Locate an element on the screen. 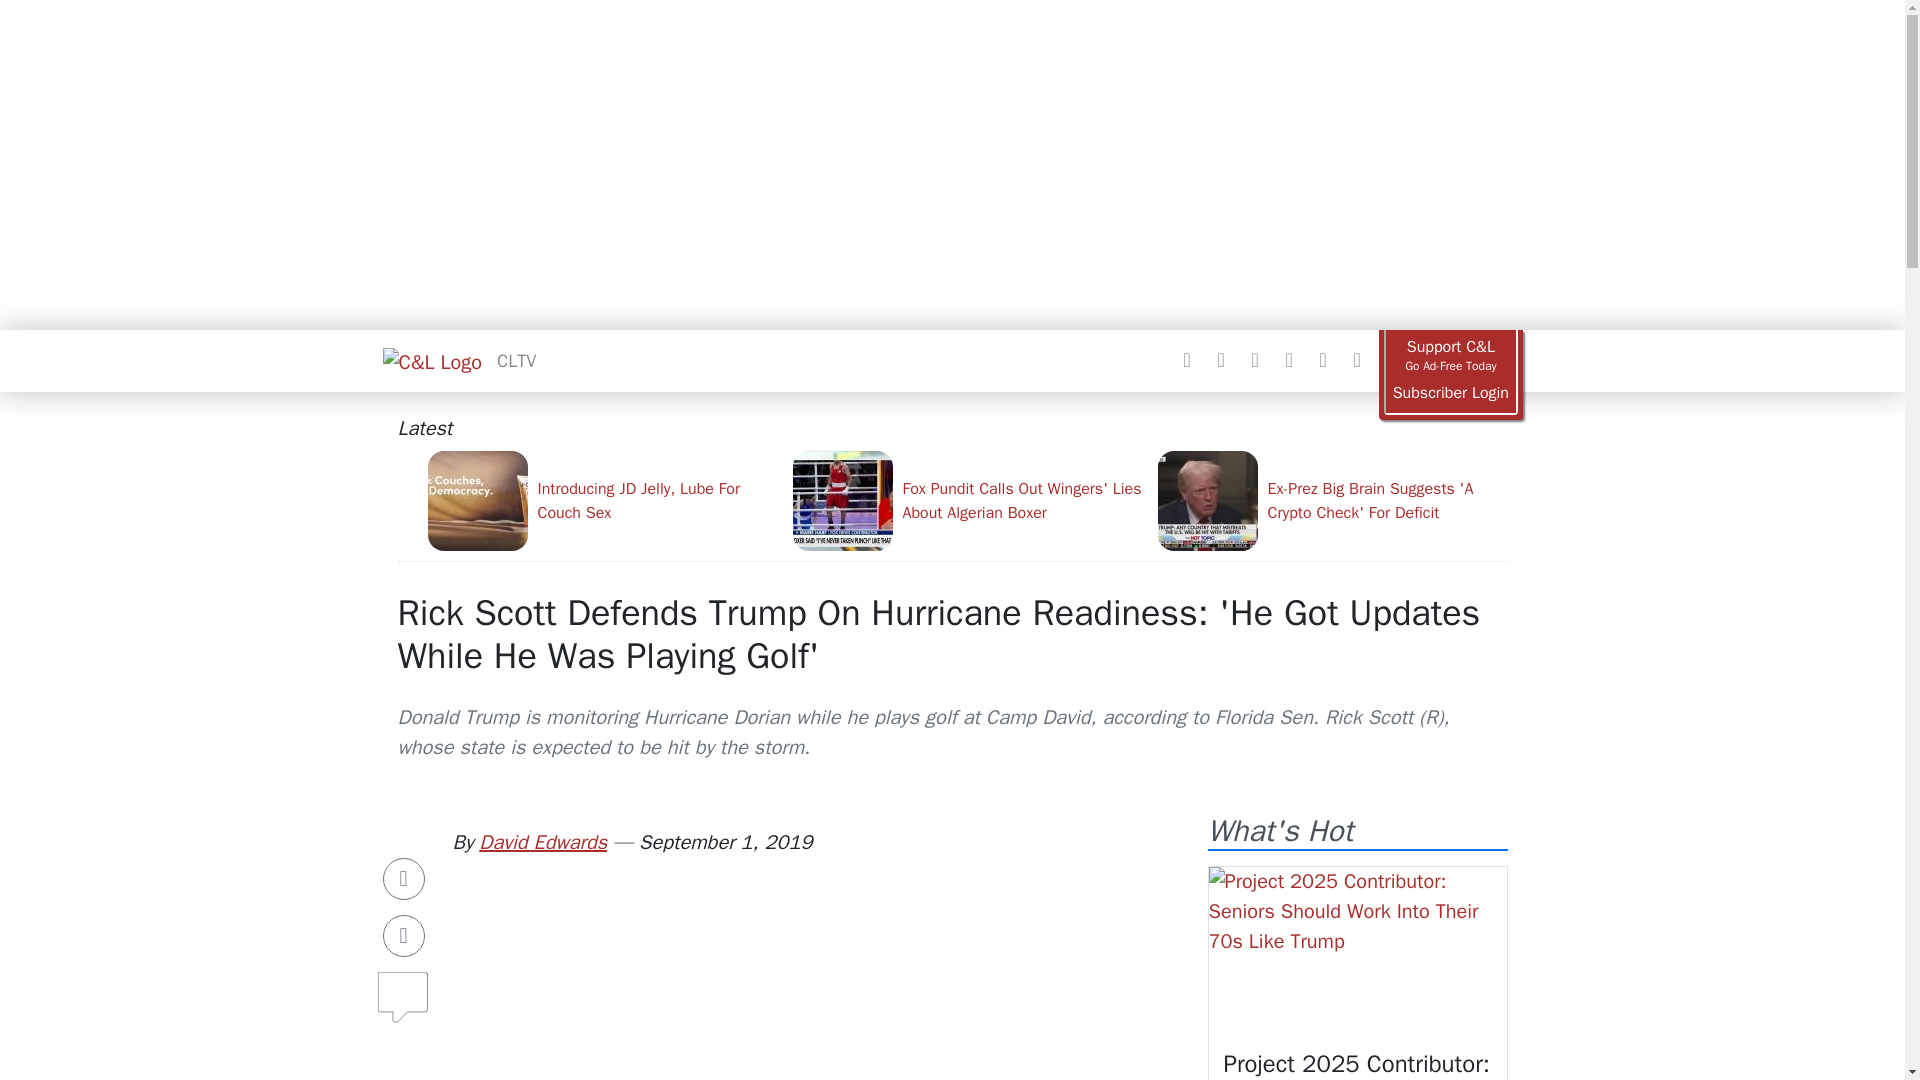 The height and width of the screenshot is (1080, 1920). Ex-Prez Big Brain Suggests 'A Crypto Check' For Deficit is located at coordinates (1332, 500).